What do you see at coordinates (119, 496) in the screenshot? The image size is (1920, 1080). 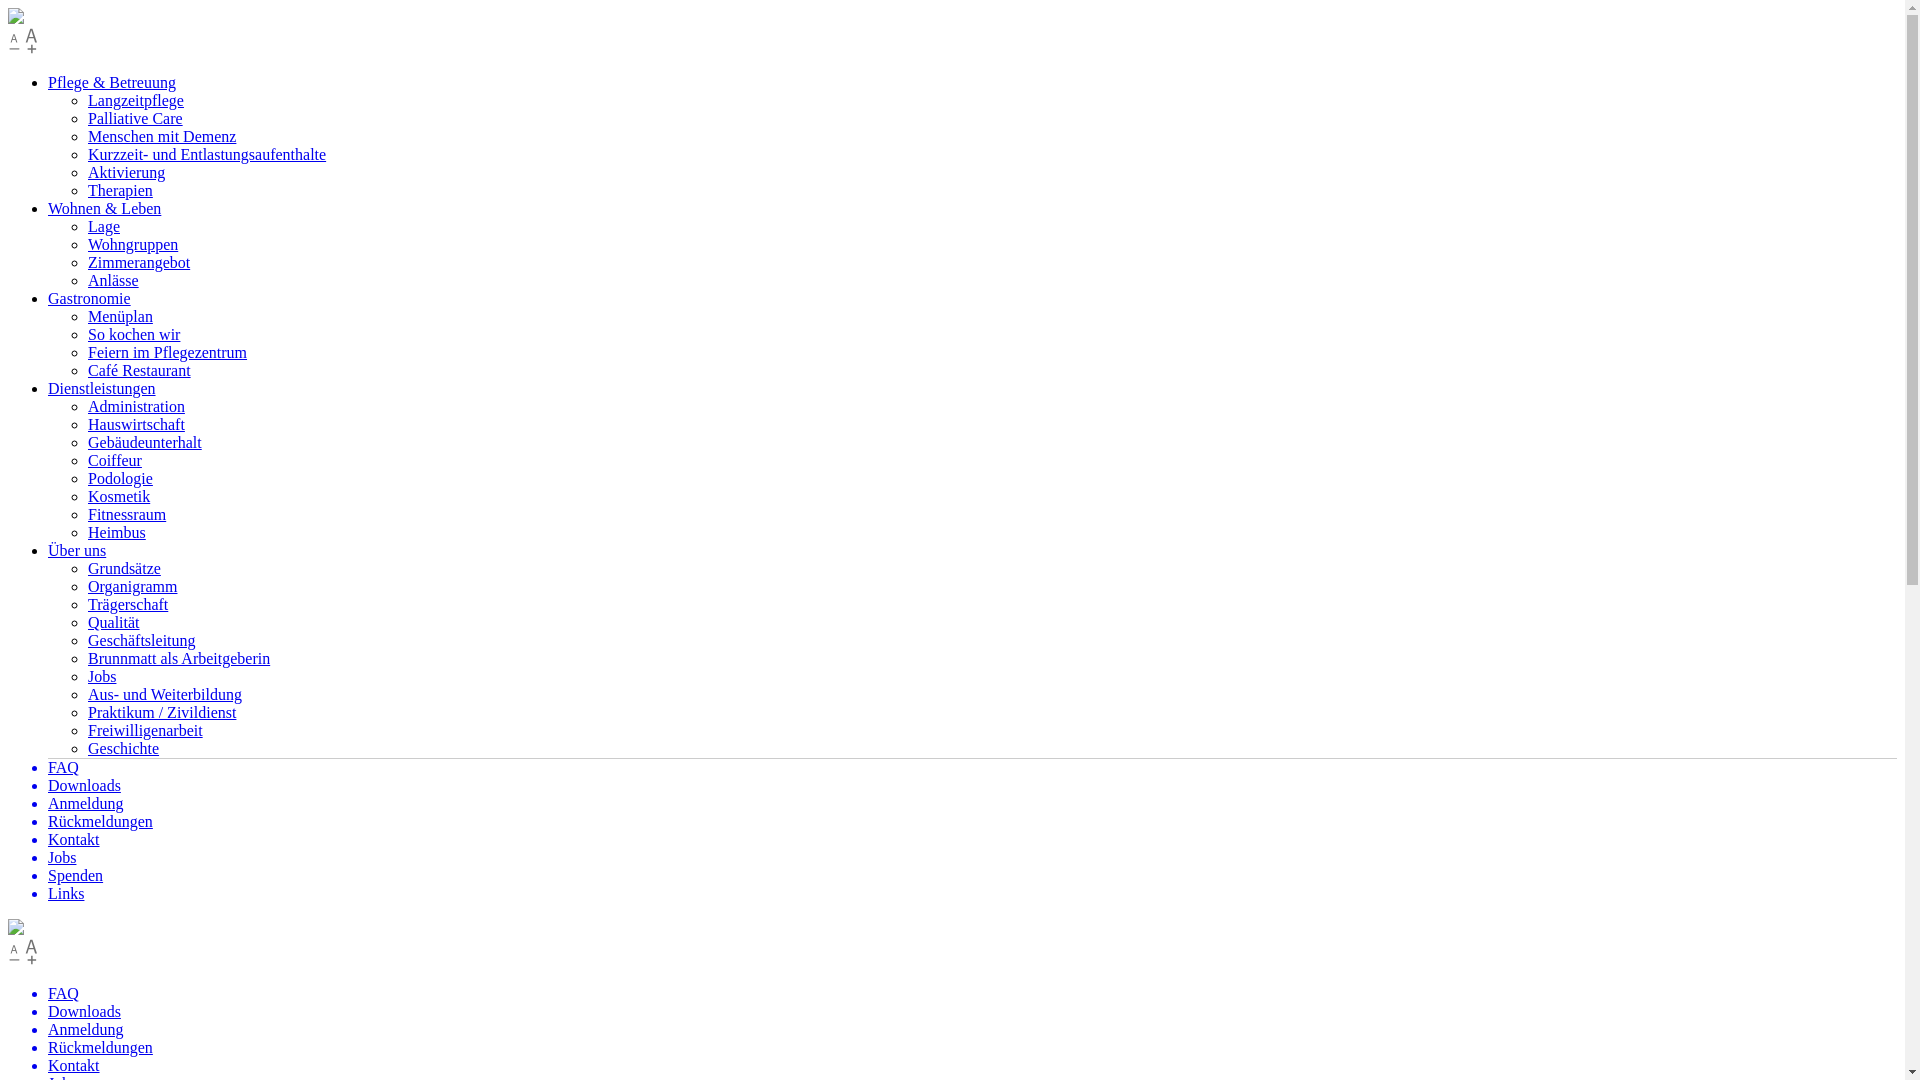 I see `Kosmetik` at bounding box center [119, 496].